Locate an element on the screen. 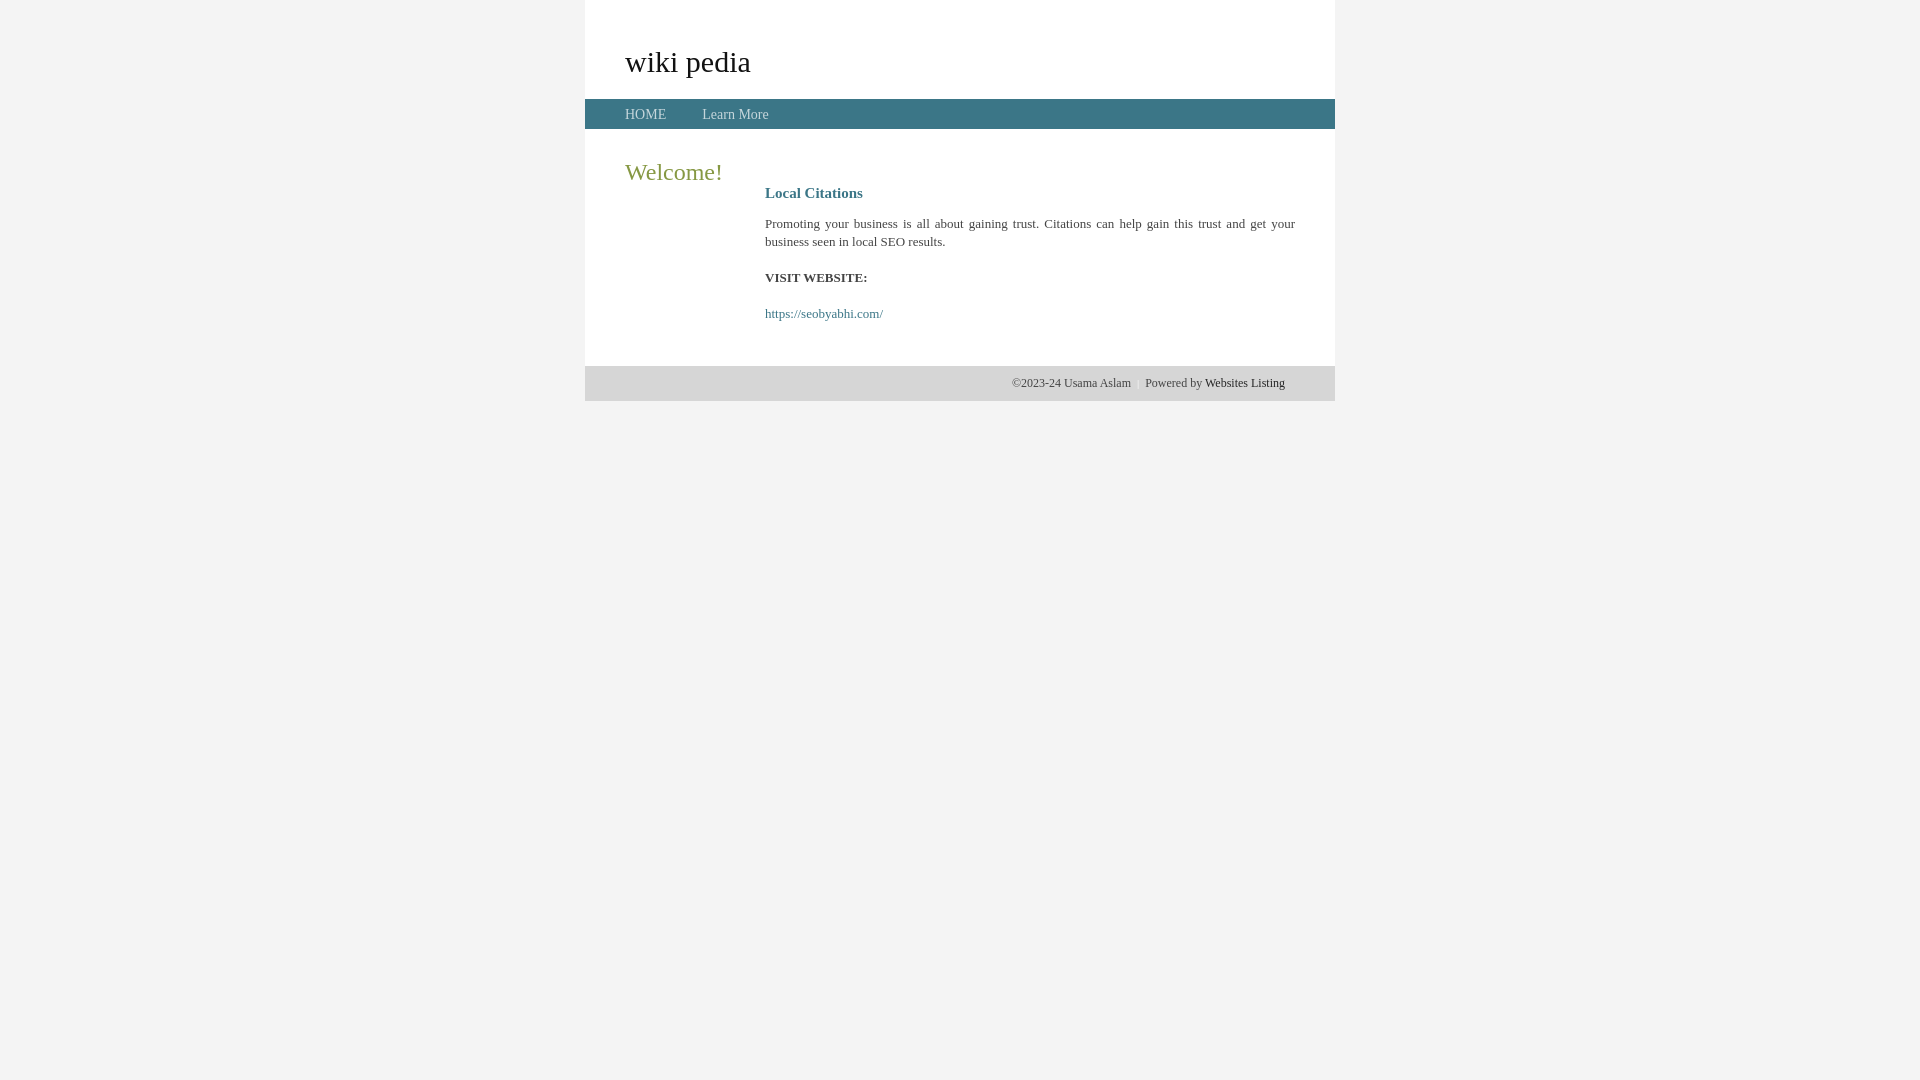 This screenshot has height=1080, width=1920. Websites Listing is located at coordinates (1245, 383).